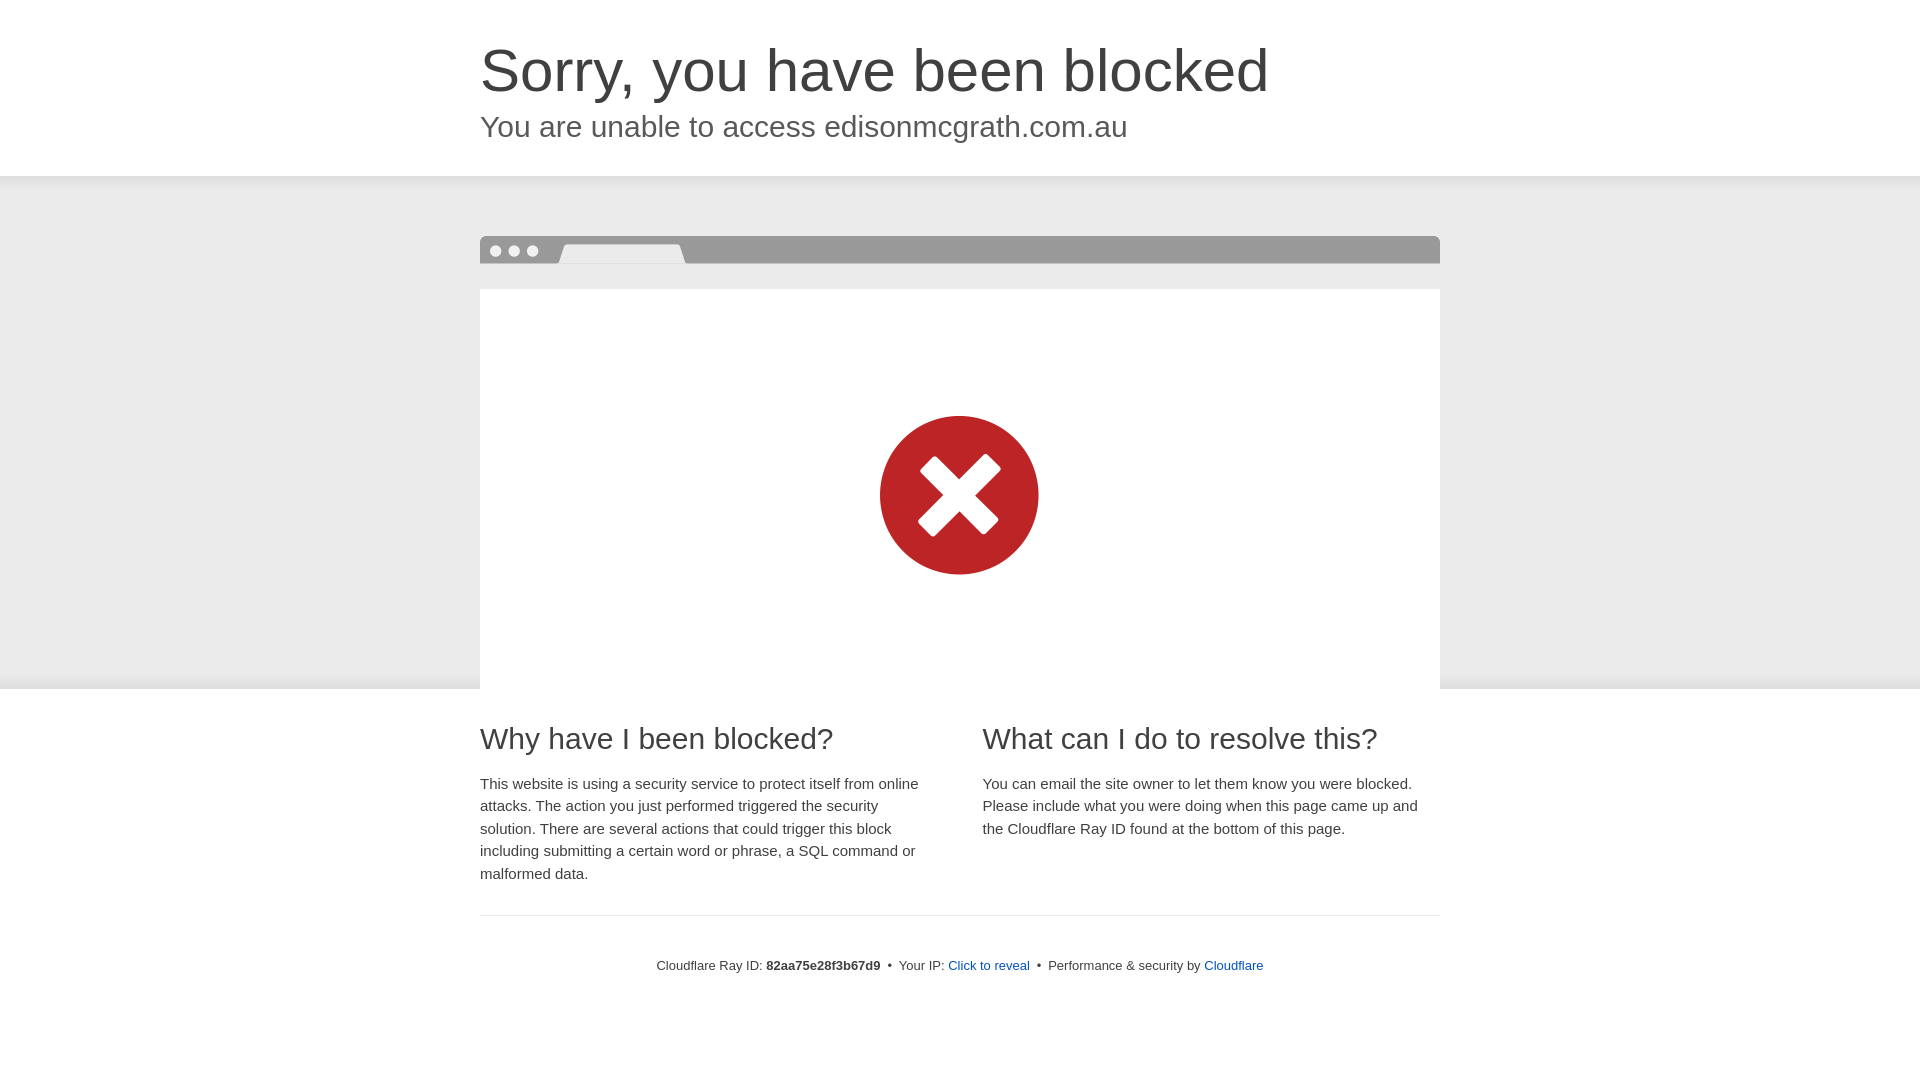  Describe the element at coordinates (1234, 966) in the screenshot. I see `Cloudflare` at that location.